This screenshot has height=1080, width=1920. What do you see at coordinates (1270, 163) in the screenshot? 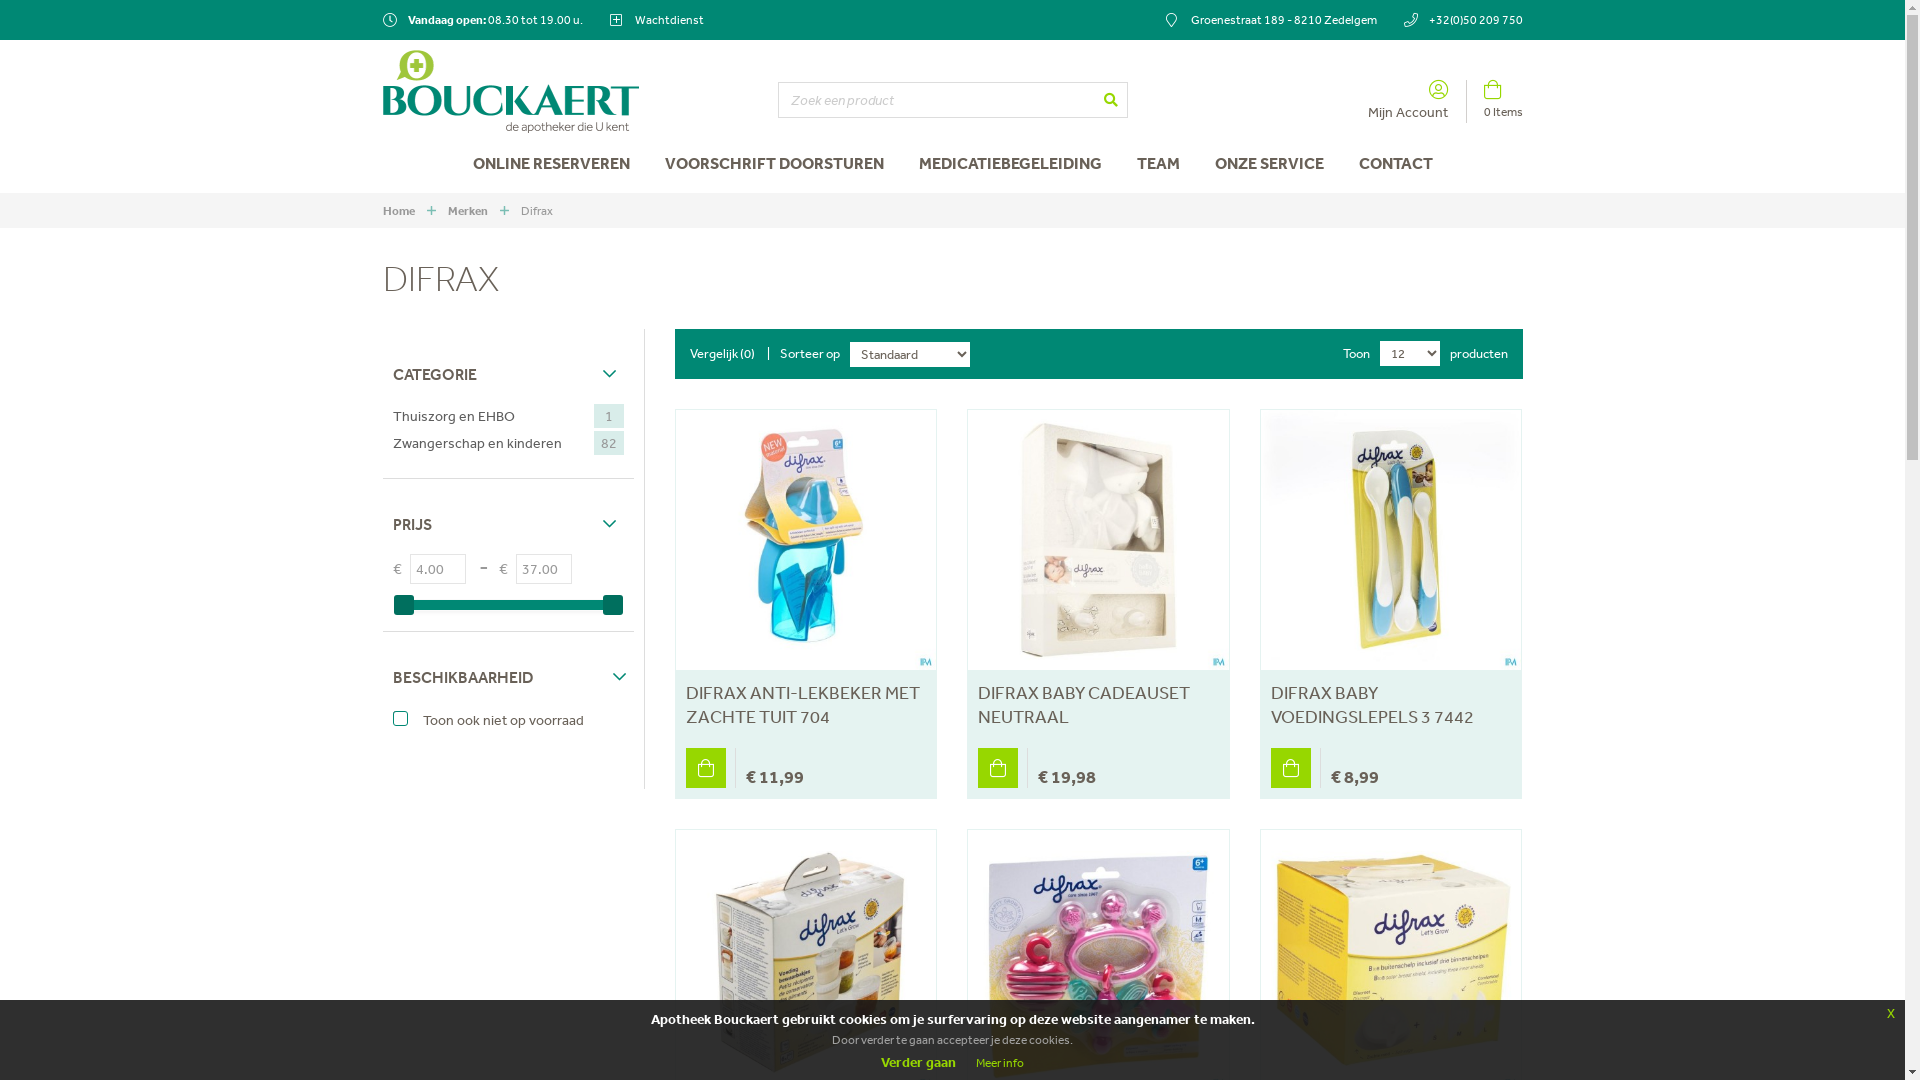
I see `ONZE SERVICE` at bounding box center [1270, 163].